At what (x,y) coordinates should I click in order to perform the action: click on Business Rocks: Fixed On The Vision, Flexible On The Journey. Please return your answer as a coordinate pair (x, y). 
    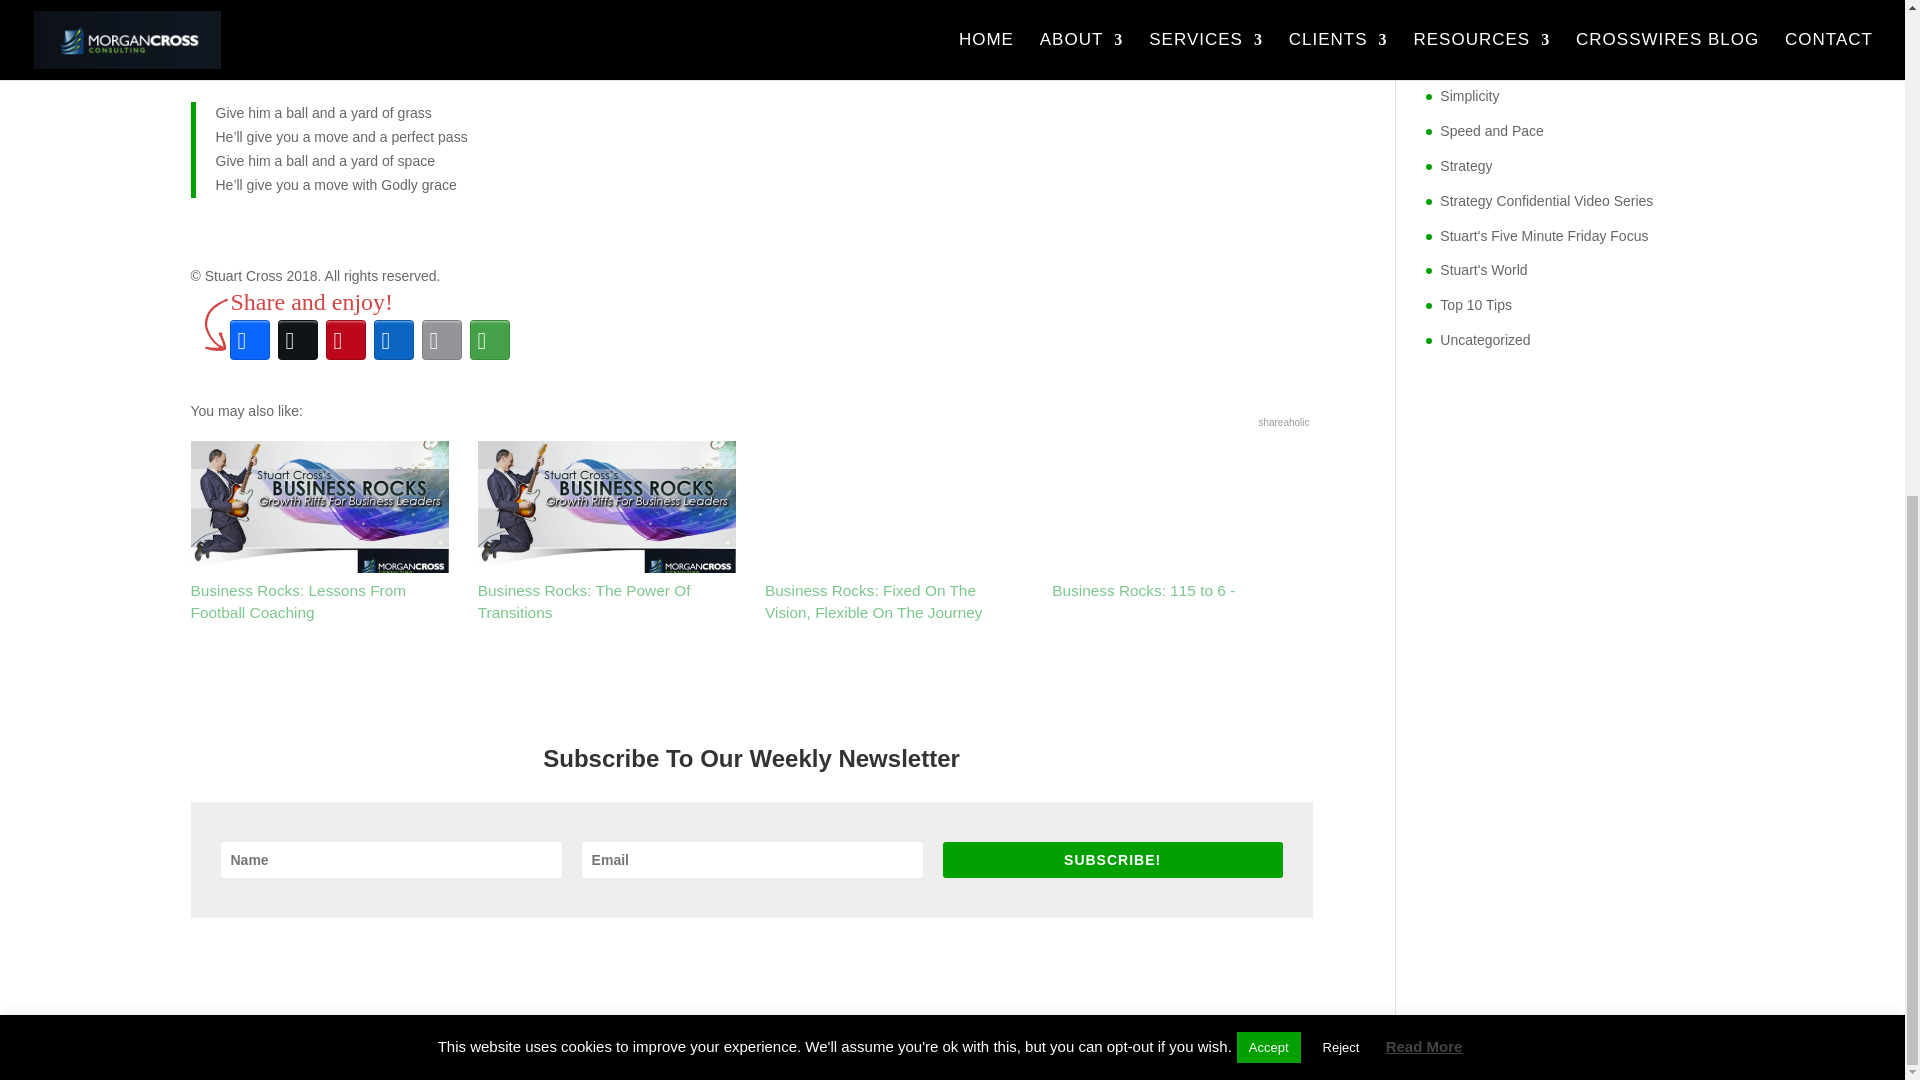
    Looking at the image, I should click on (894, 531).